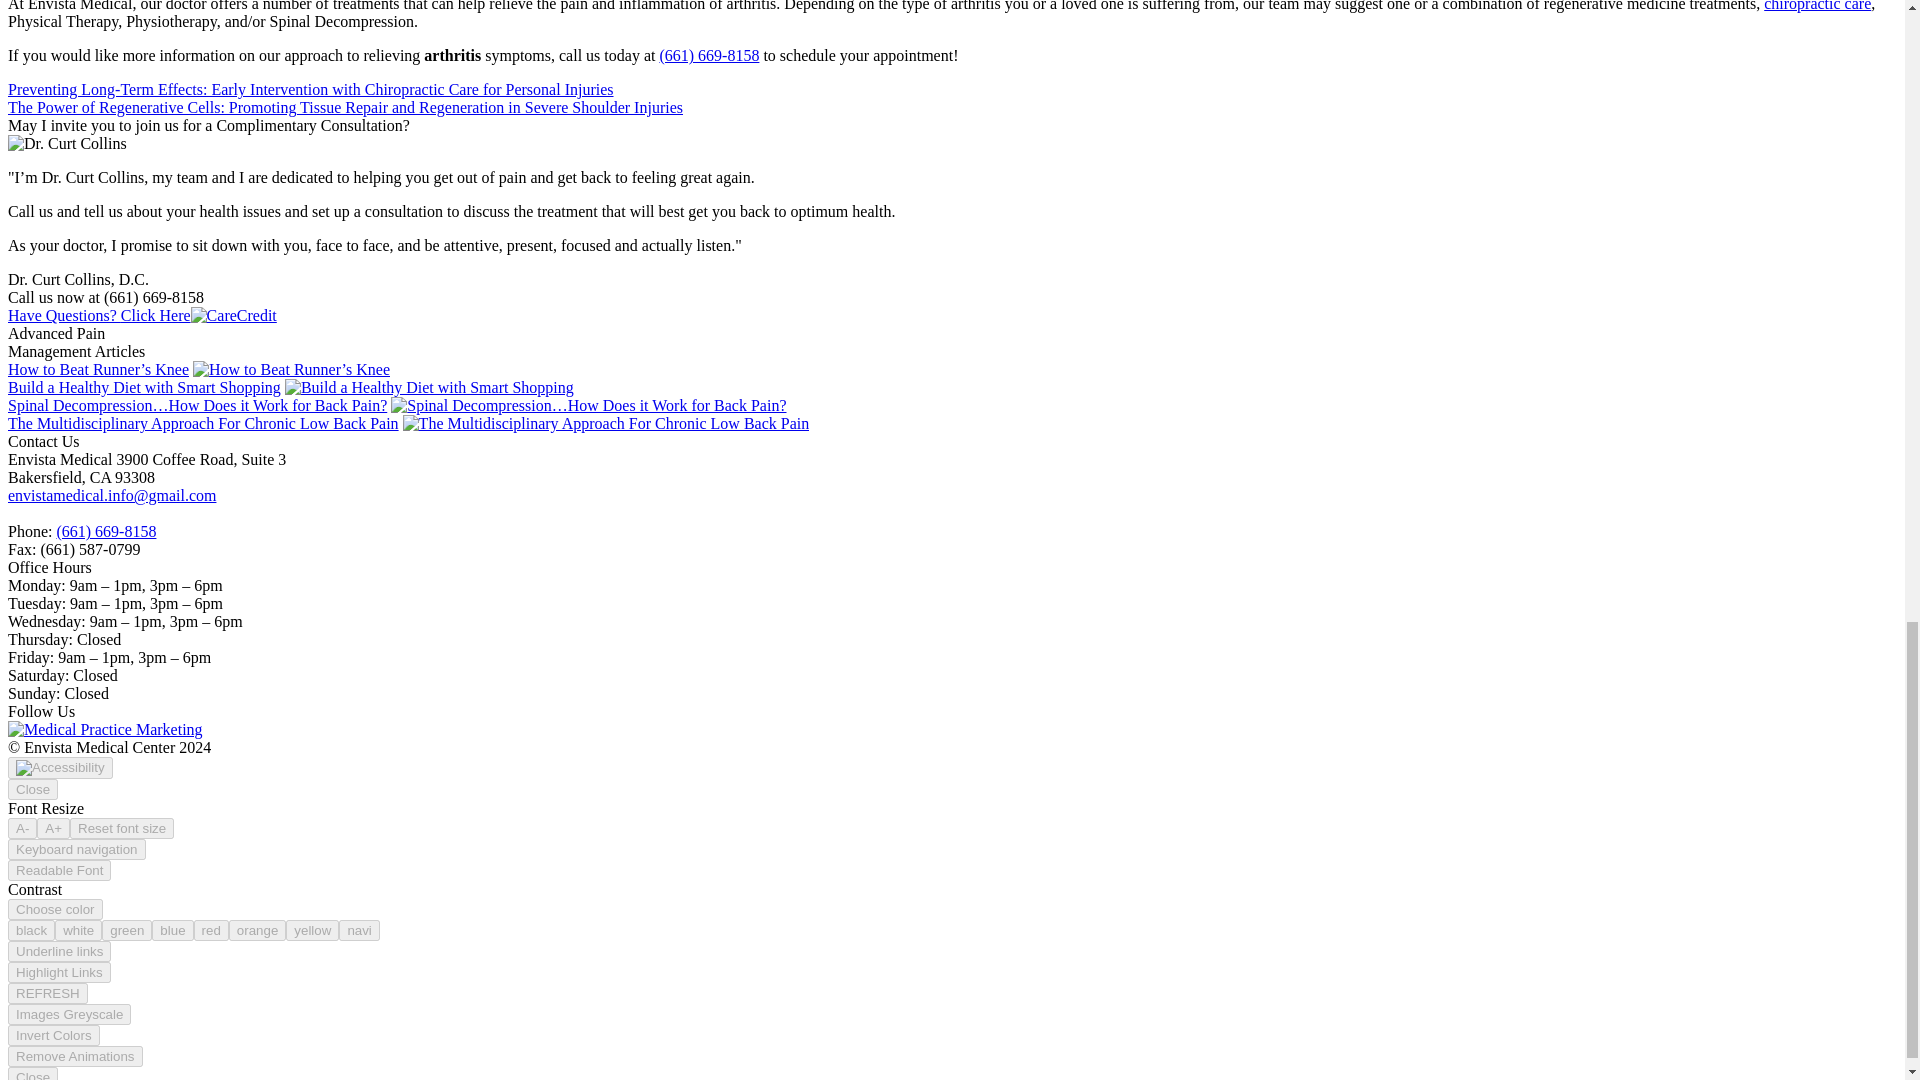  Describe the element at coordinates (55, 909) in the screenshot. I see `Contrast` at that location.